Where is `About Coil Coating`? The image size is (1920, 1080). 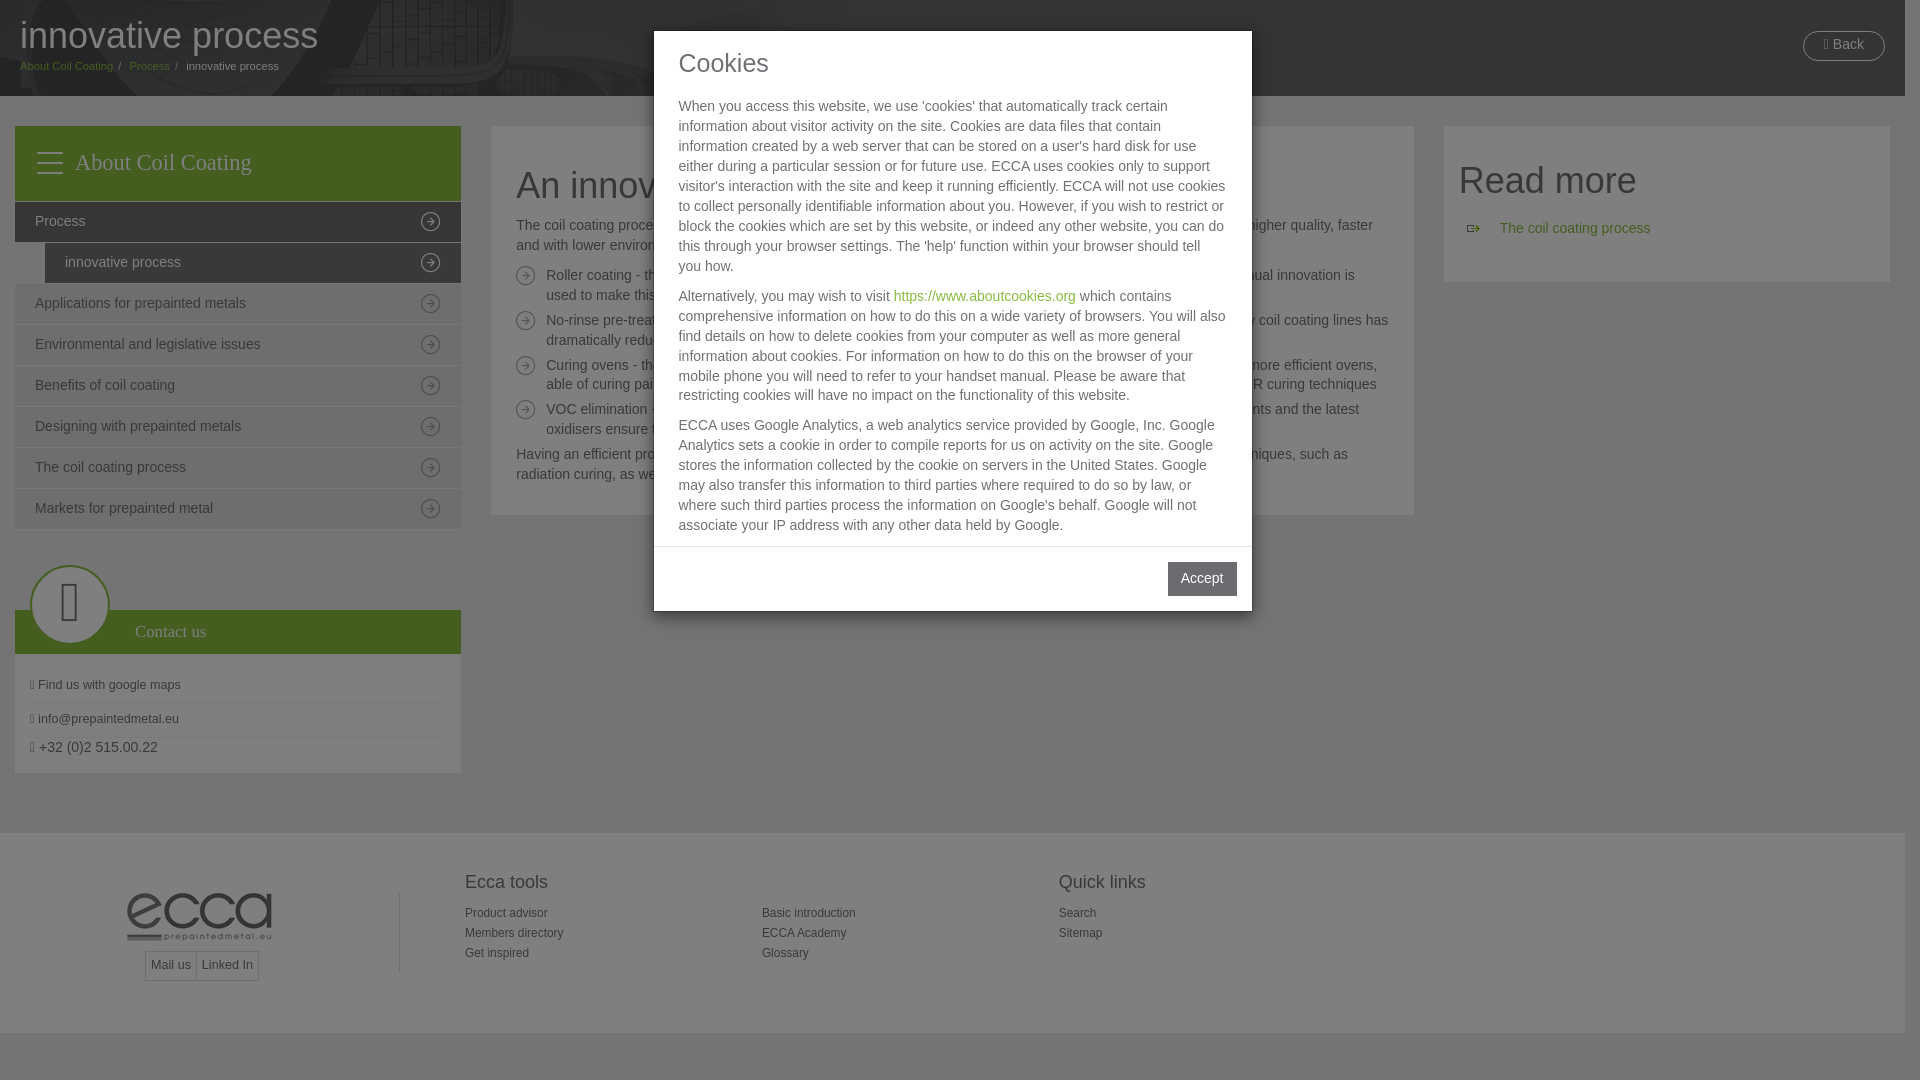
About Coil Coating is located at coordinates (66, 66).